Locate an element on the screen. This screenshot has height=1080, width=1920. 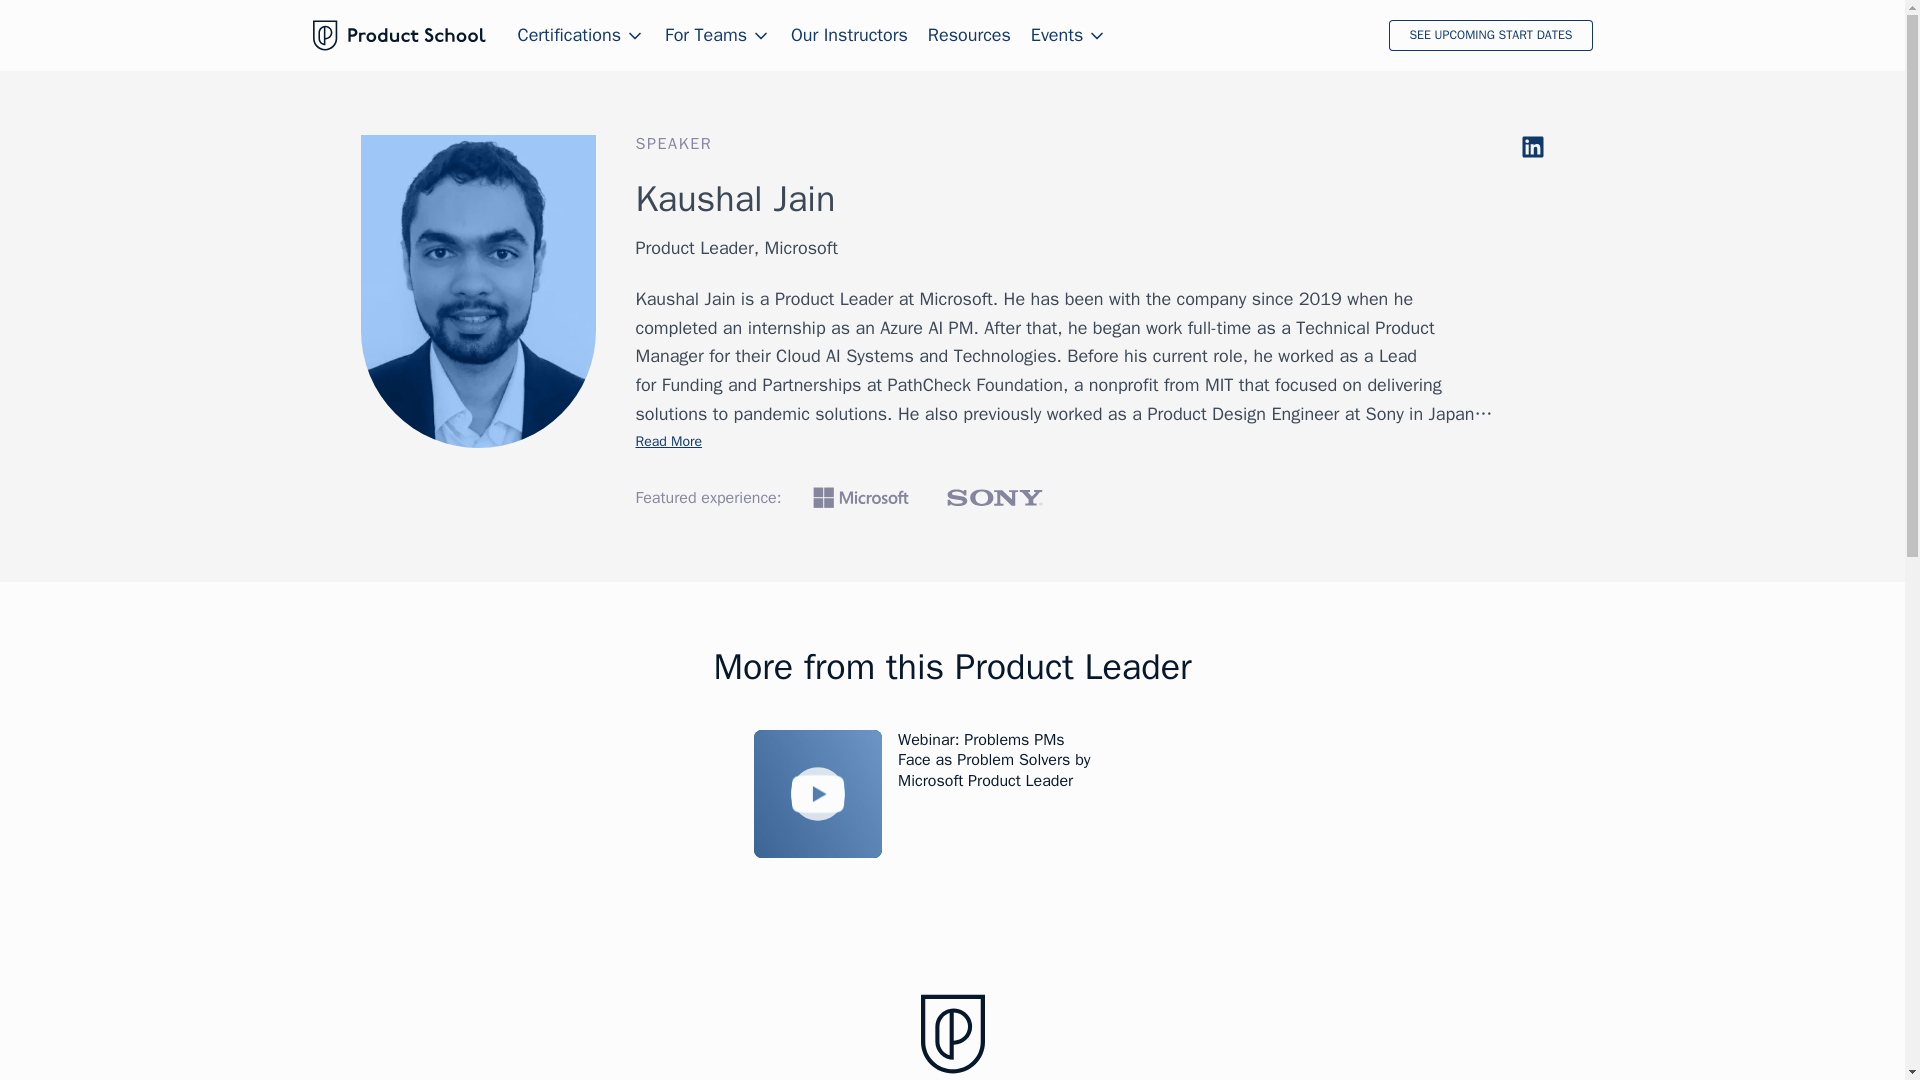
 See Upcoming Start Dates is located at coordinates (1490, 35).